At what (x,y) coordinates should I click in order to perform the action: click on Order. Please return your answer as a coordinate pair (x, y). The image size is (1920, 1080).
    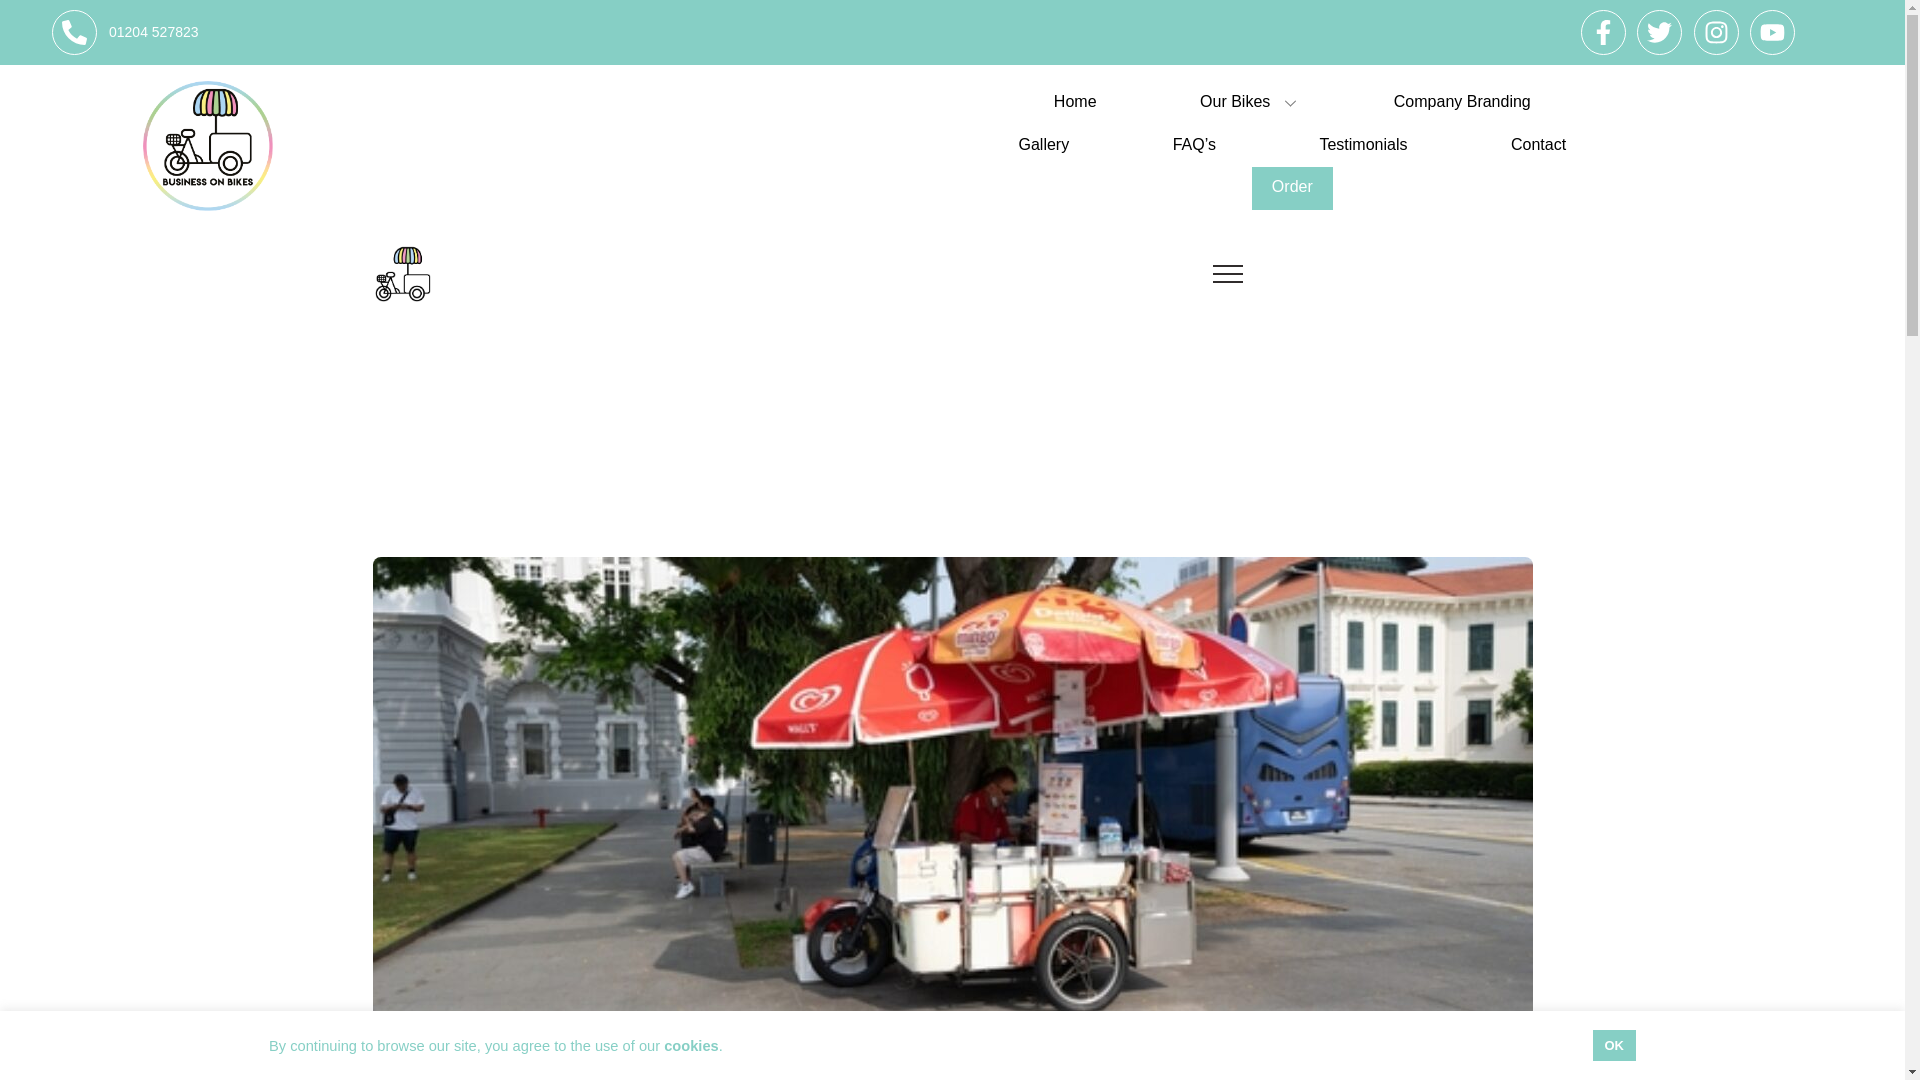
    Looking at the image, I should click on (1292, 188).